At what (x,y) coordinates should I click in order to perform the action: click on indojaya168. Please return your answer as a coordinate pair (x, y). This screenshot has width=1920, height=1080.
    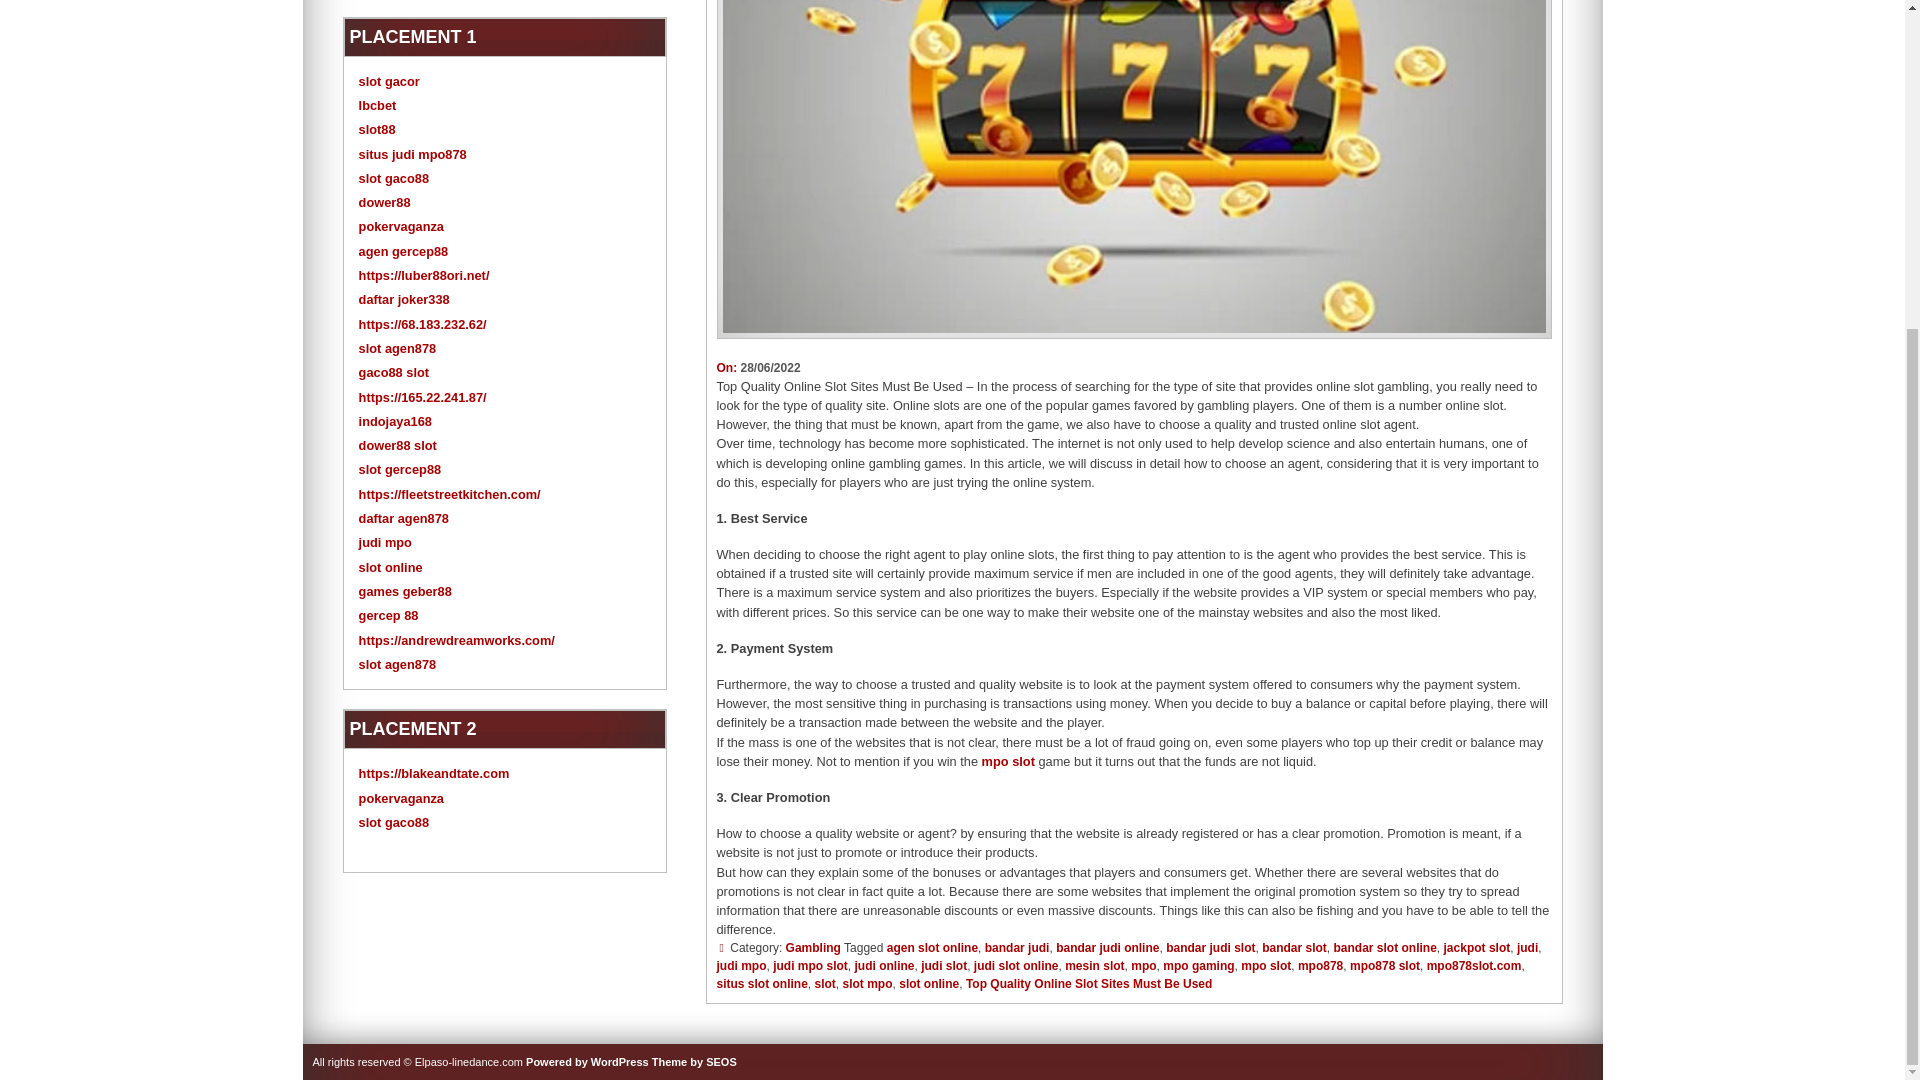
    Looking at the image, I should click on (396, 420).